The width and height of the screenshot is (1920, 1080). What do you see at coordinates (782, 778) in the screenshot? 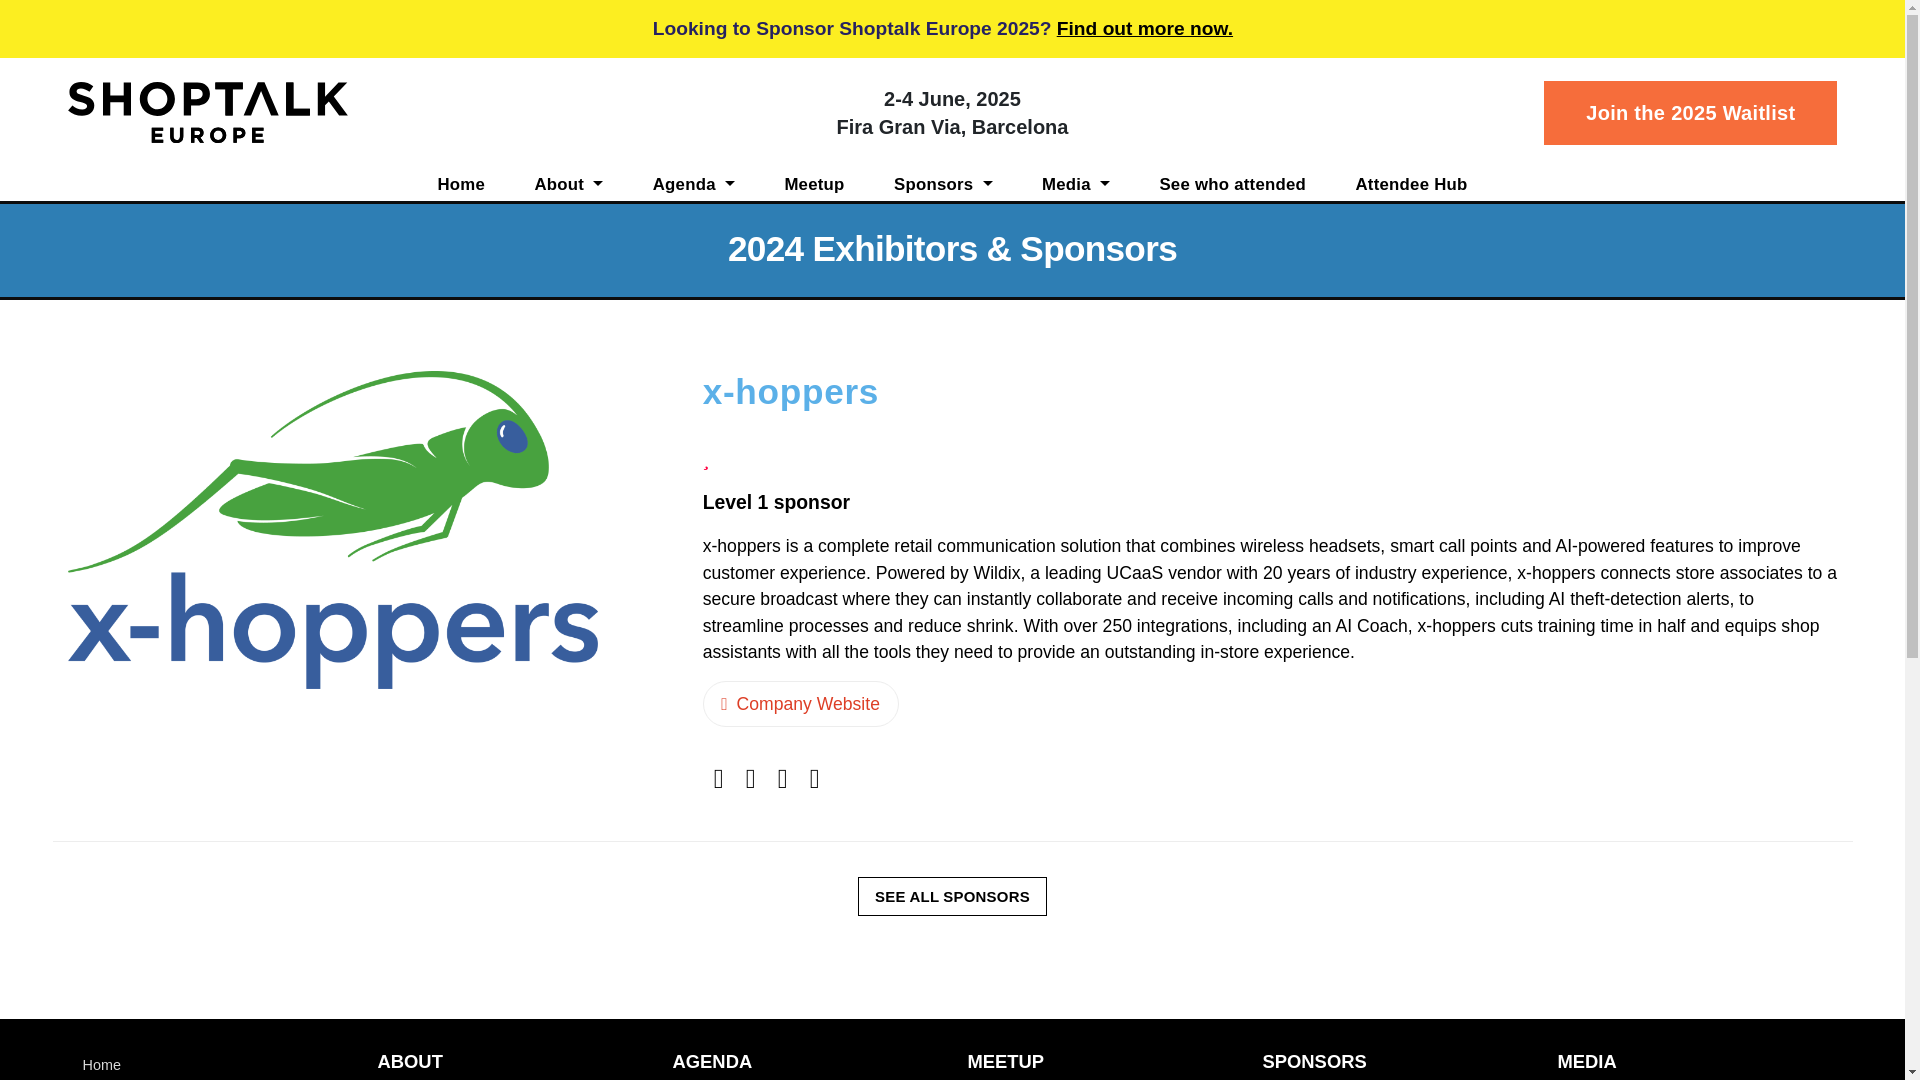
I see `LinkedIn` at bounding box center [782, 778].